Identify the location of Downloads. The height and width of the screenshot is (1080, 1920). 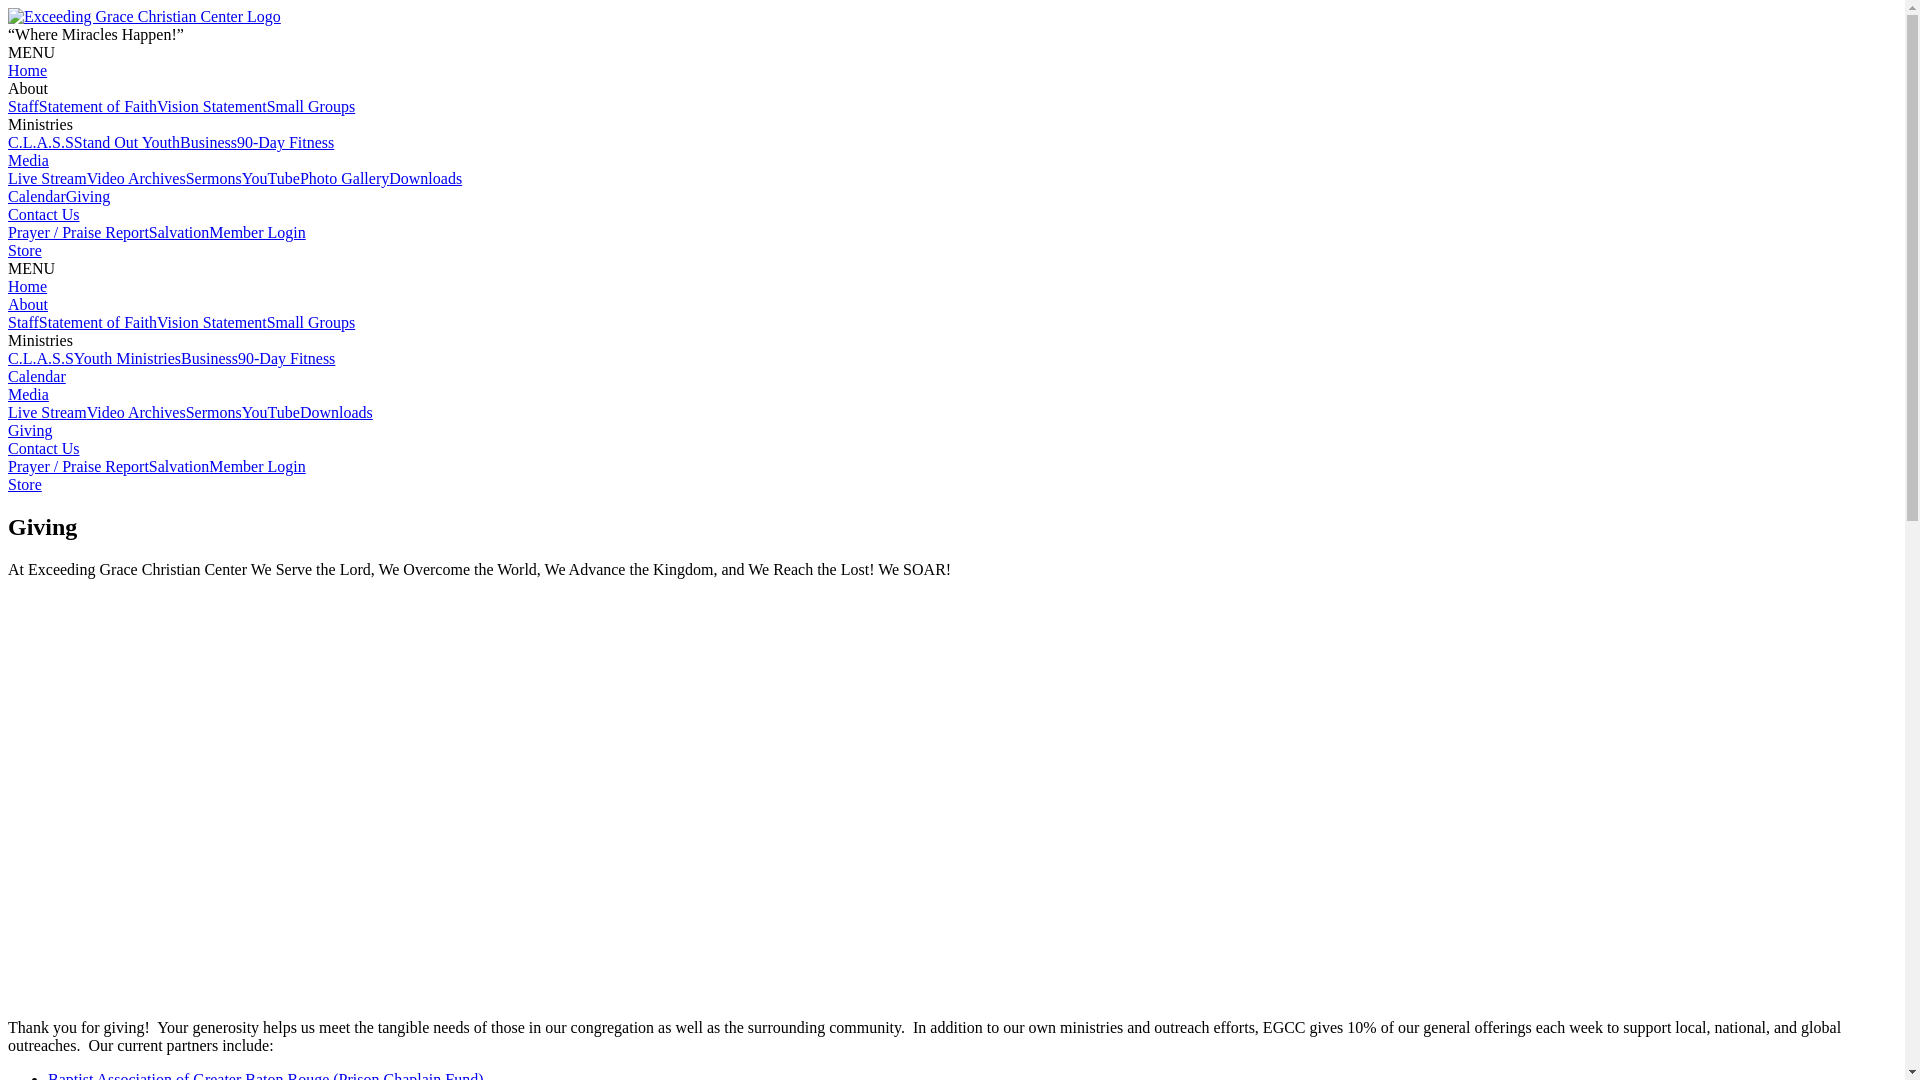
(426, 178).